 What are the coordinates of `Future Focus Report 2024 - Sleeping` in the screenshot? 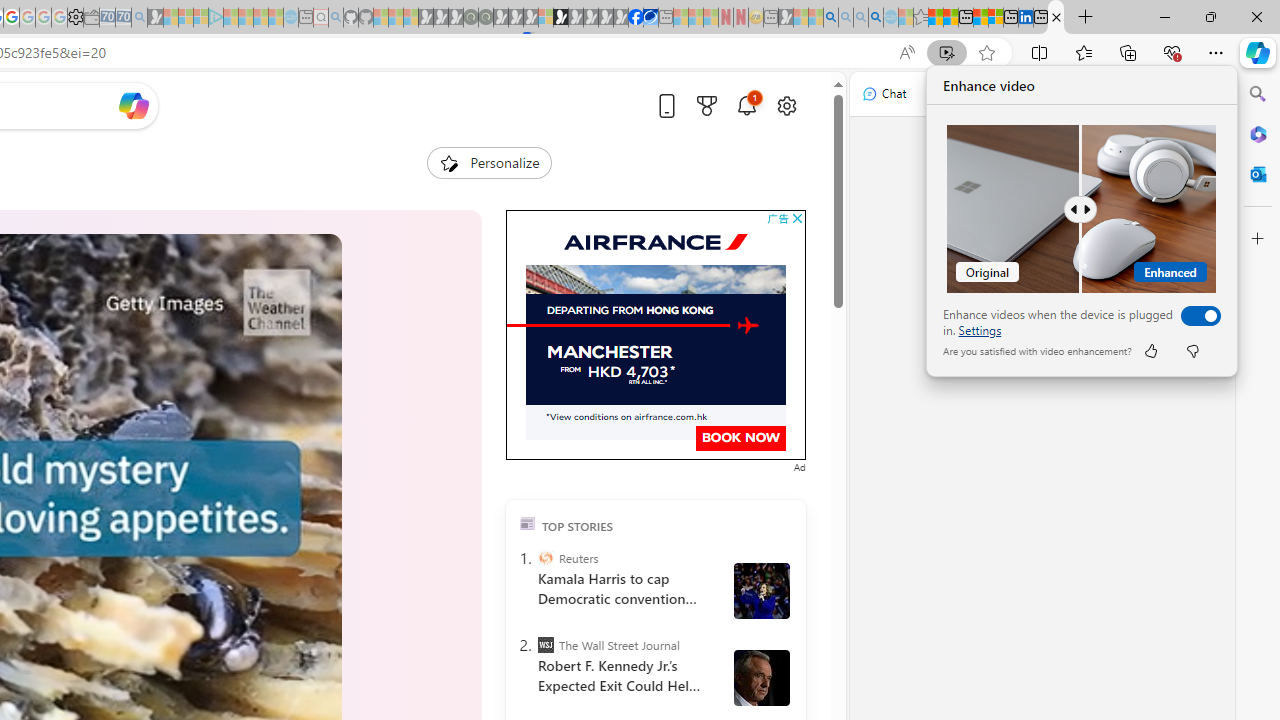 It's located at (485, 18).